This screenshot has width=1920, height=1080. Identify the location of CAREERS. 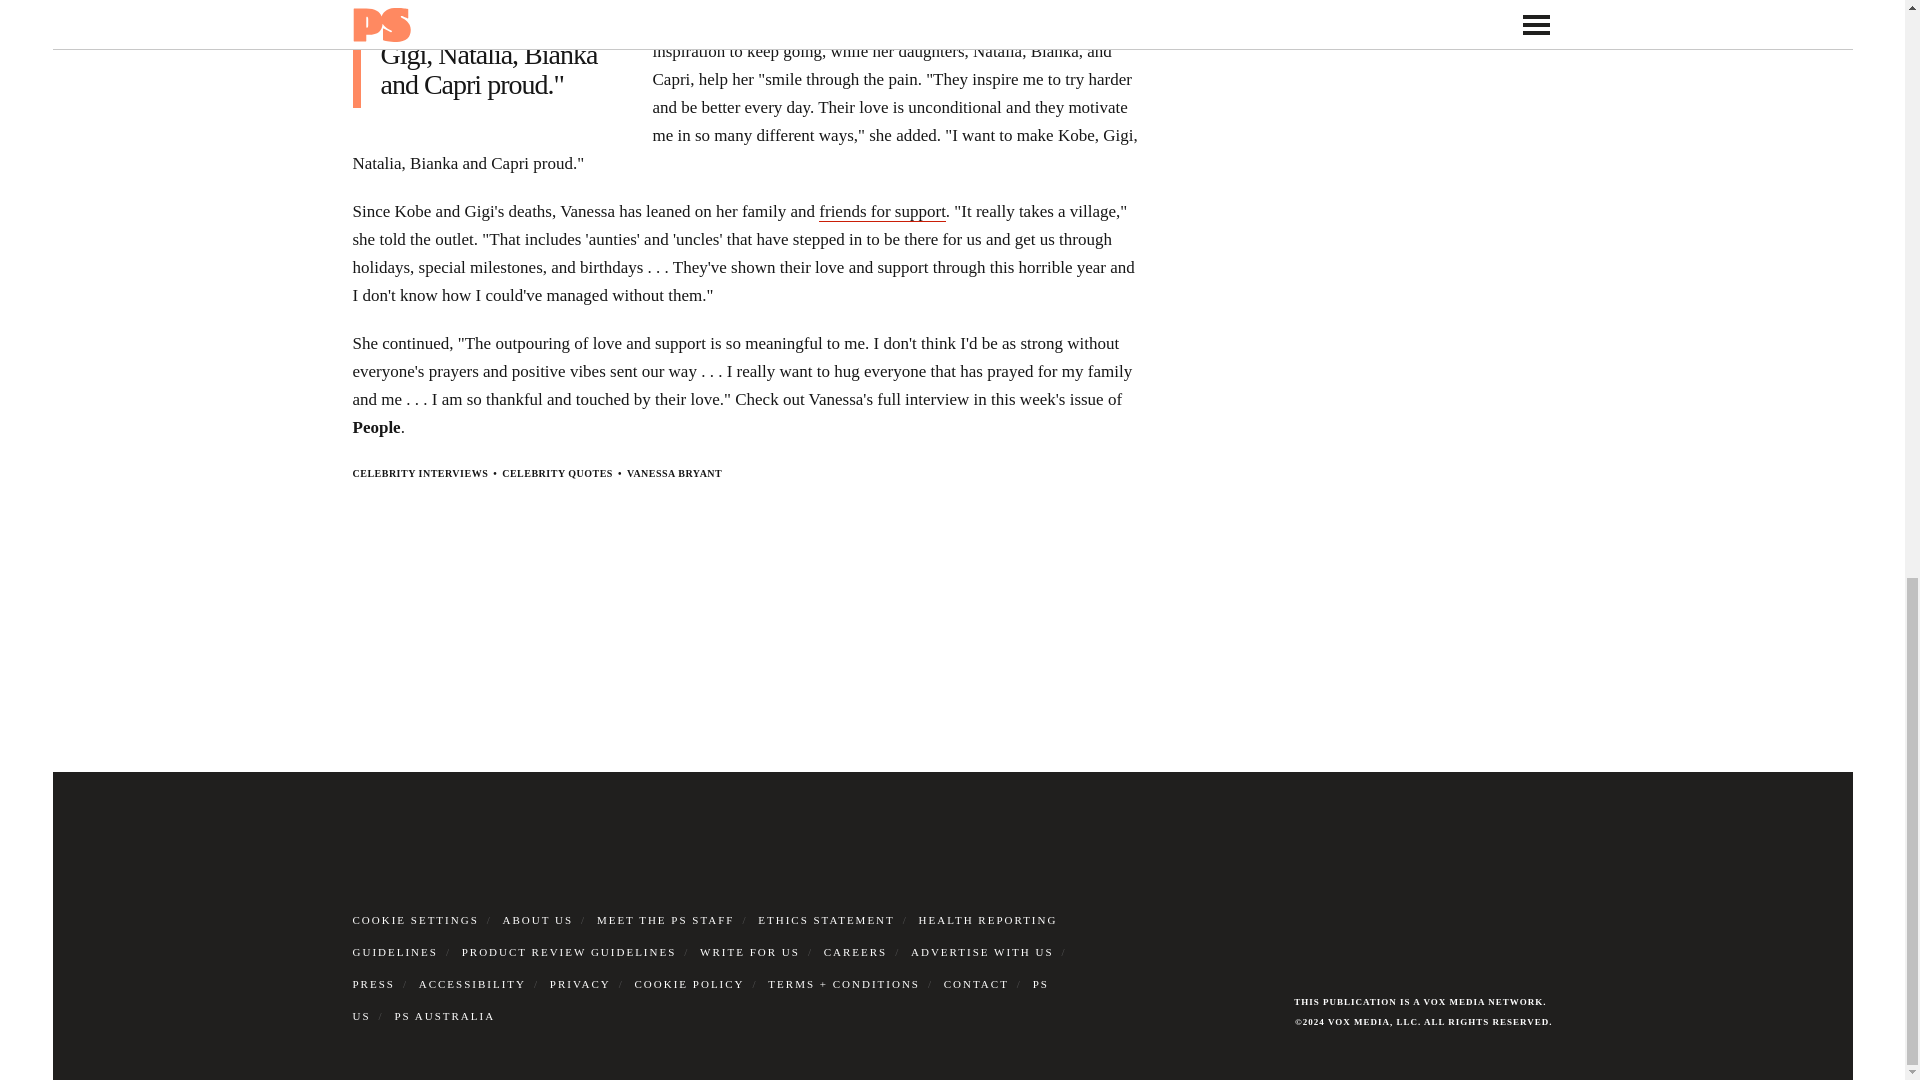
(855, 952).